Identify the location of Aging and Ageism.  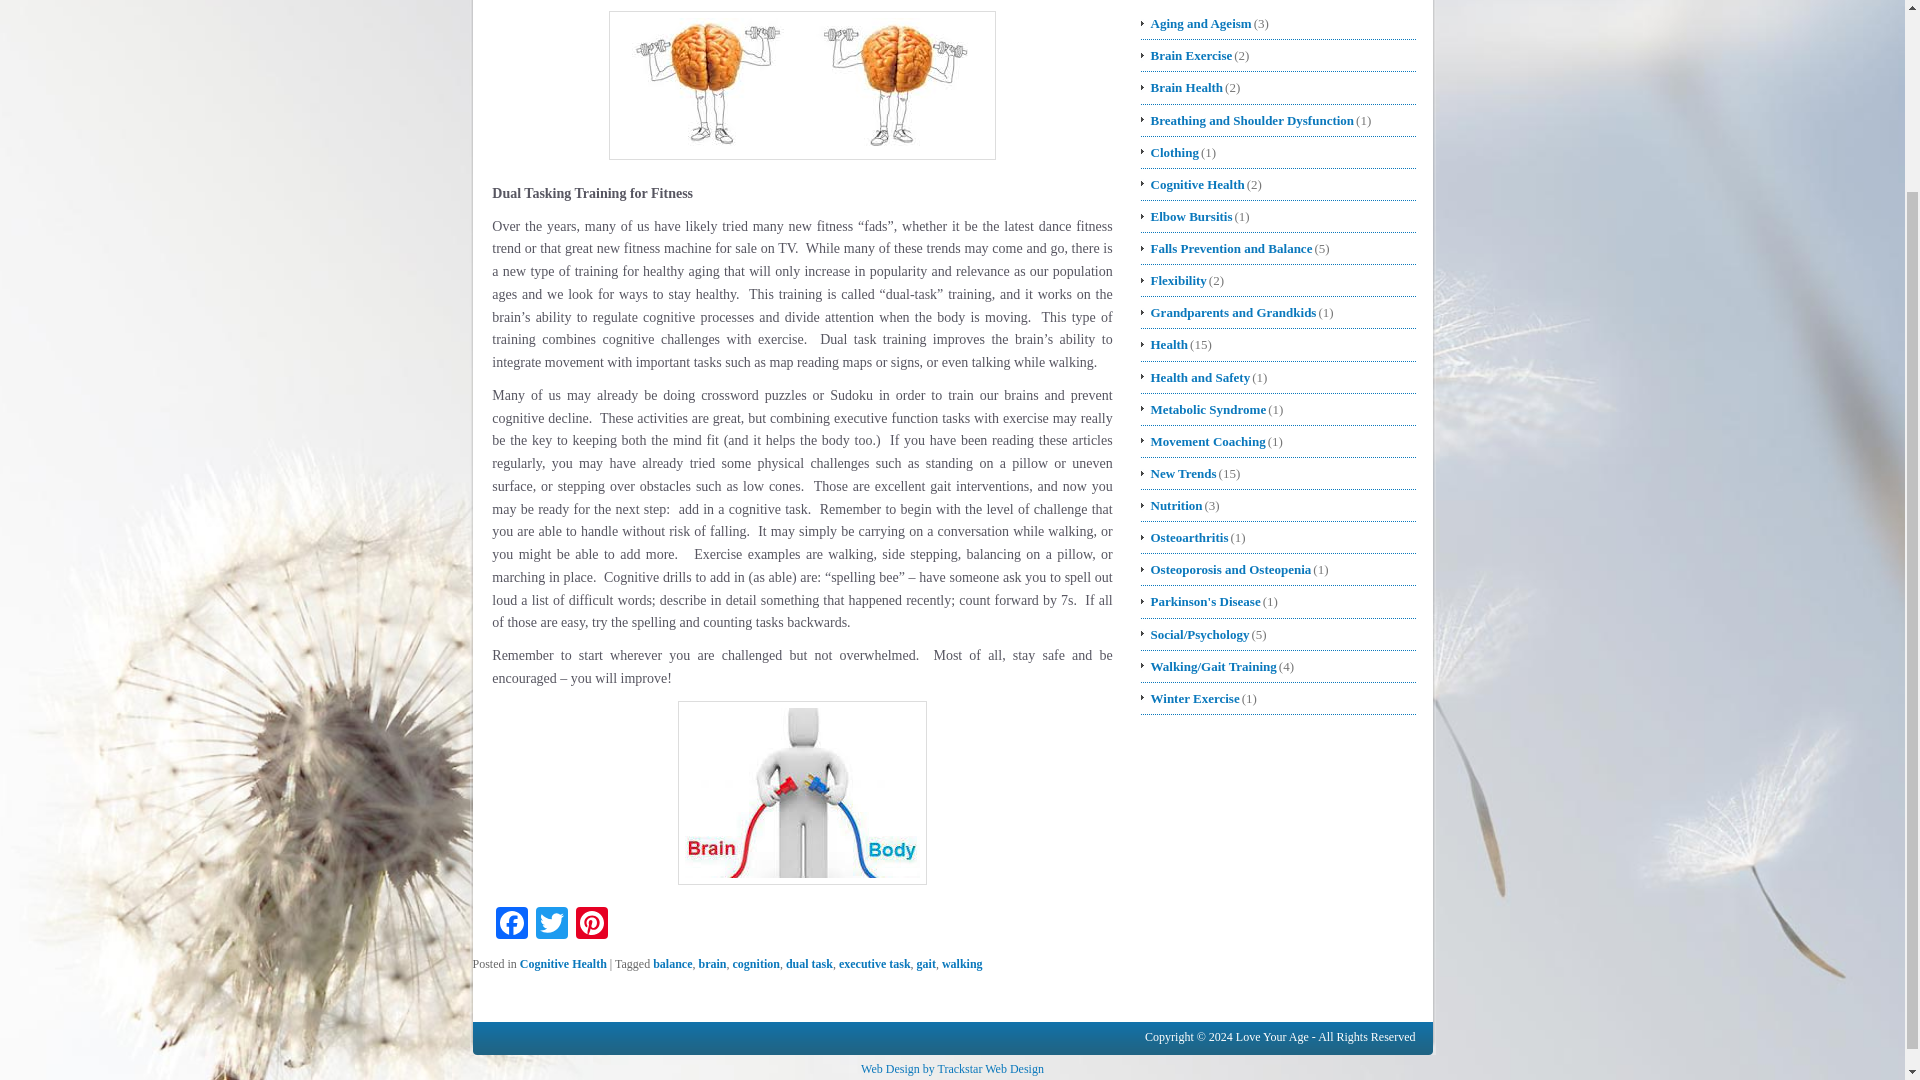
(1196, 22).